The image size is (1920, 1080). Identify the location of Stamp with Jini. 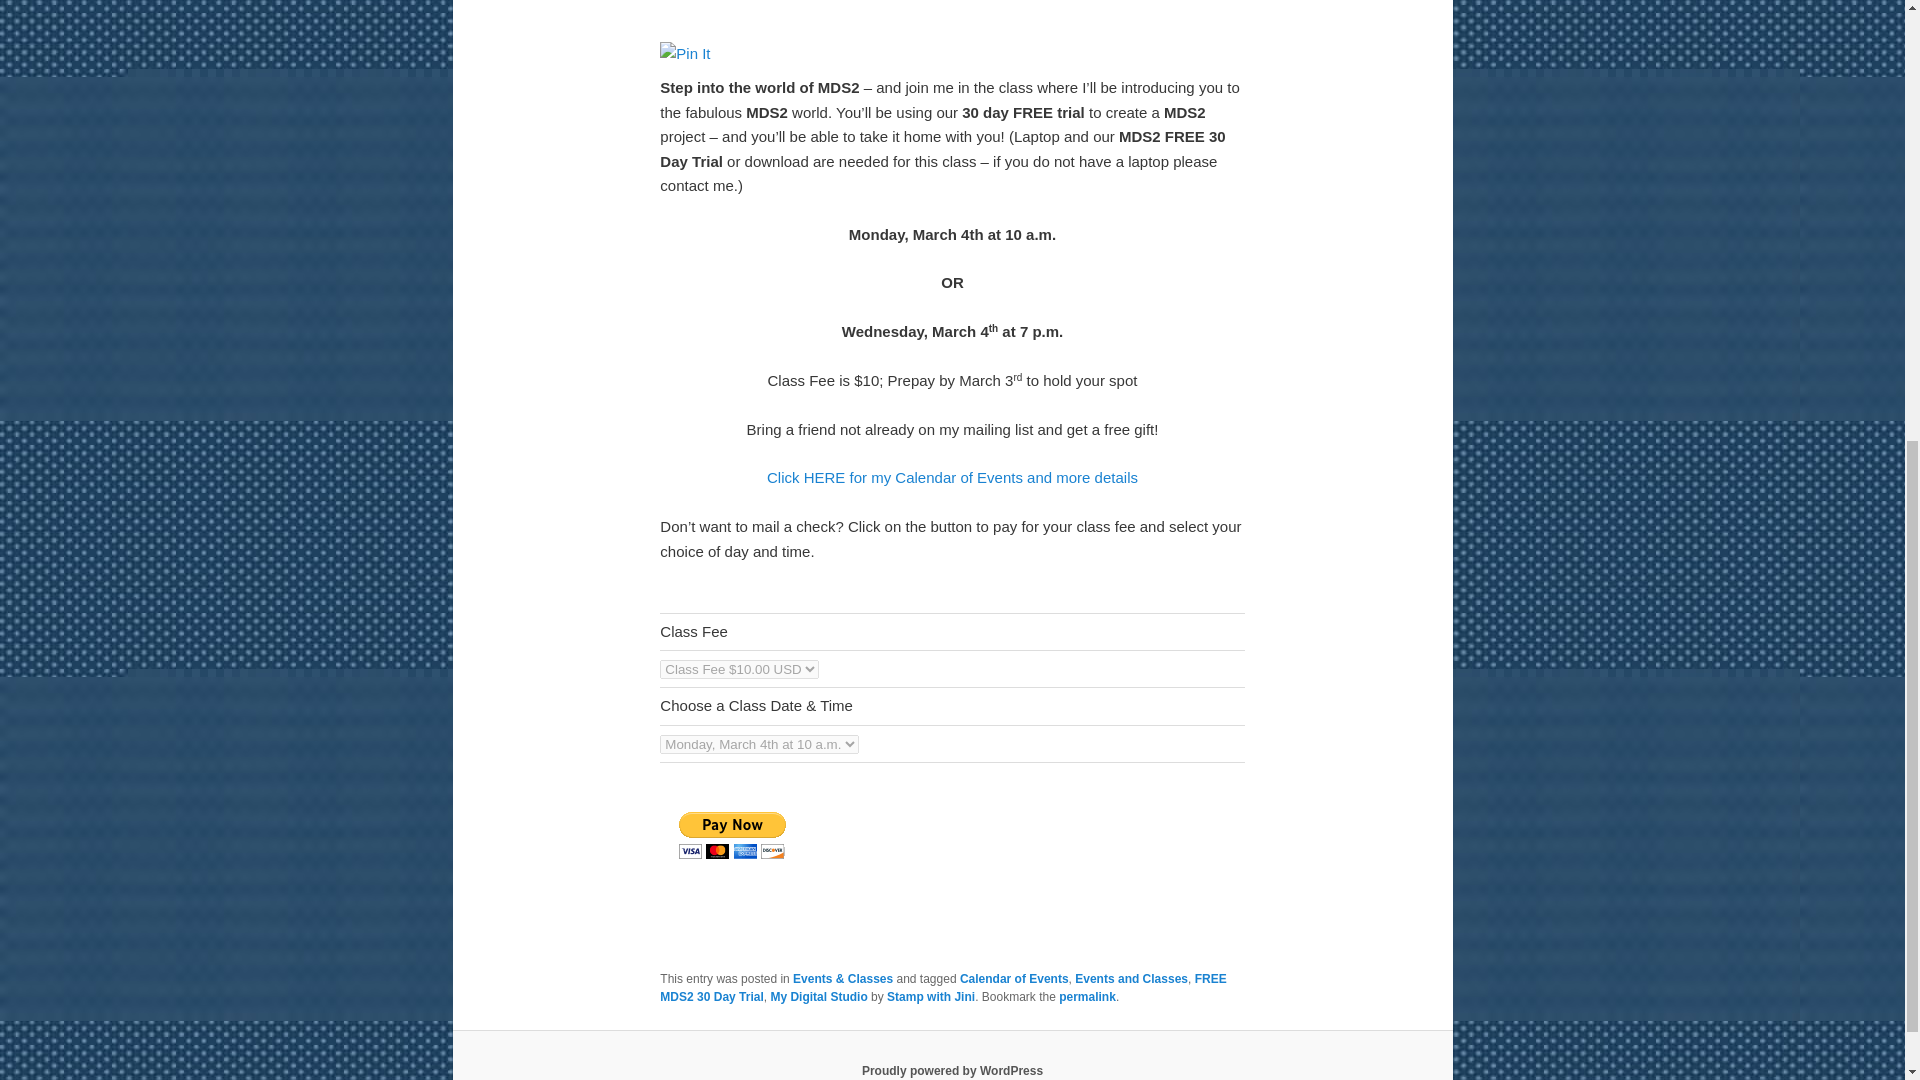
(931, 997).